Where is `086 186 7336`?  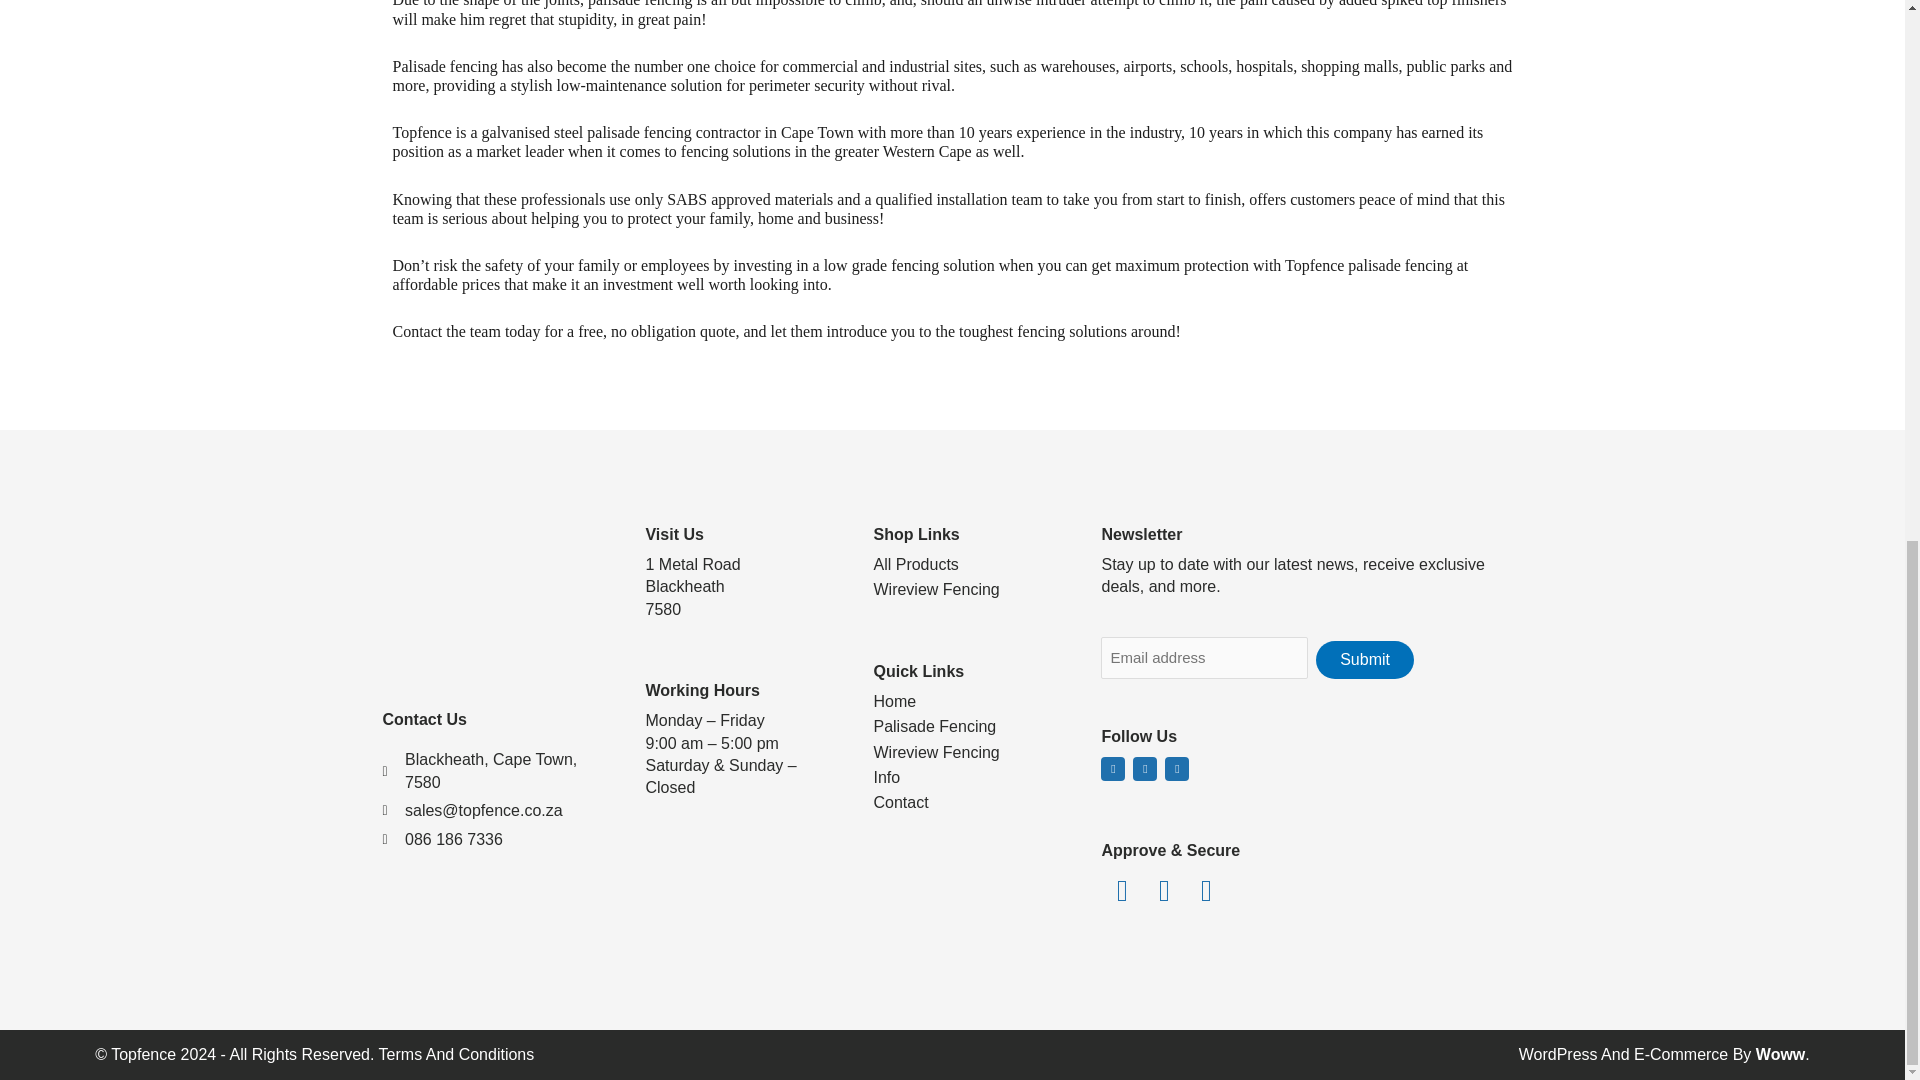 086 186 7336 is located at coordinates (496, 840).